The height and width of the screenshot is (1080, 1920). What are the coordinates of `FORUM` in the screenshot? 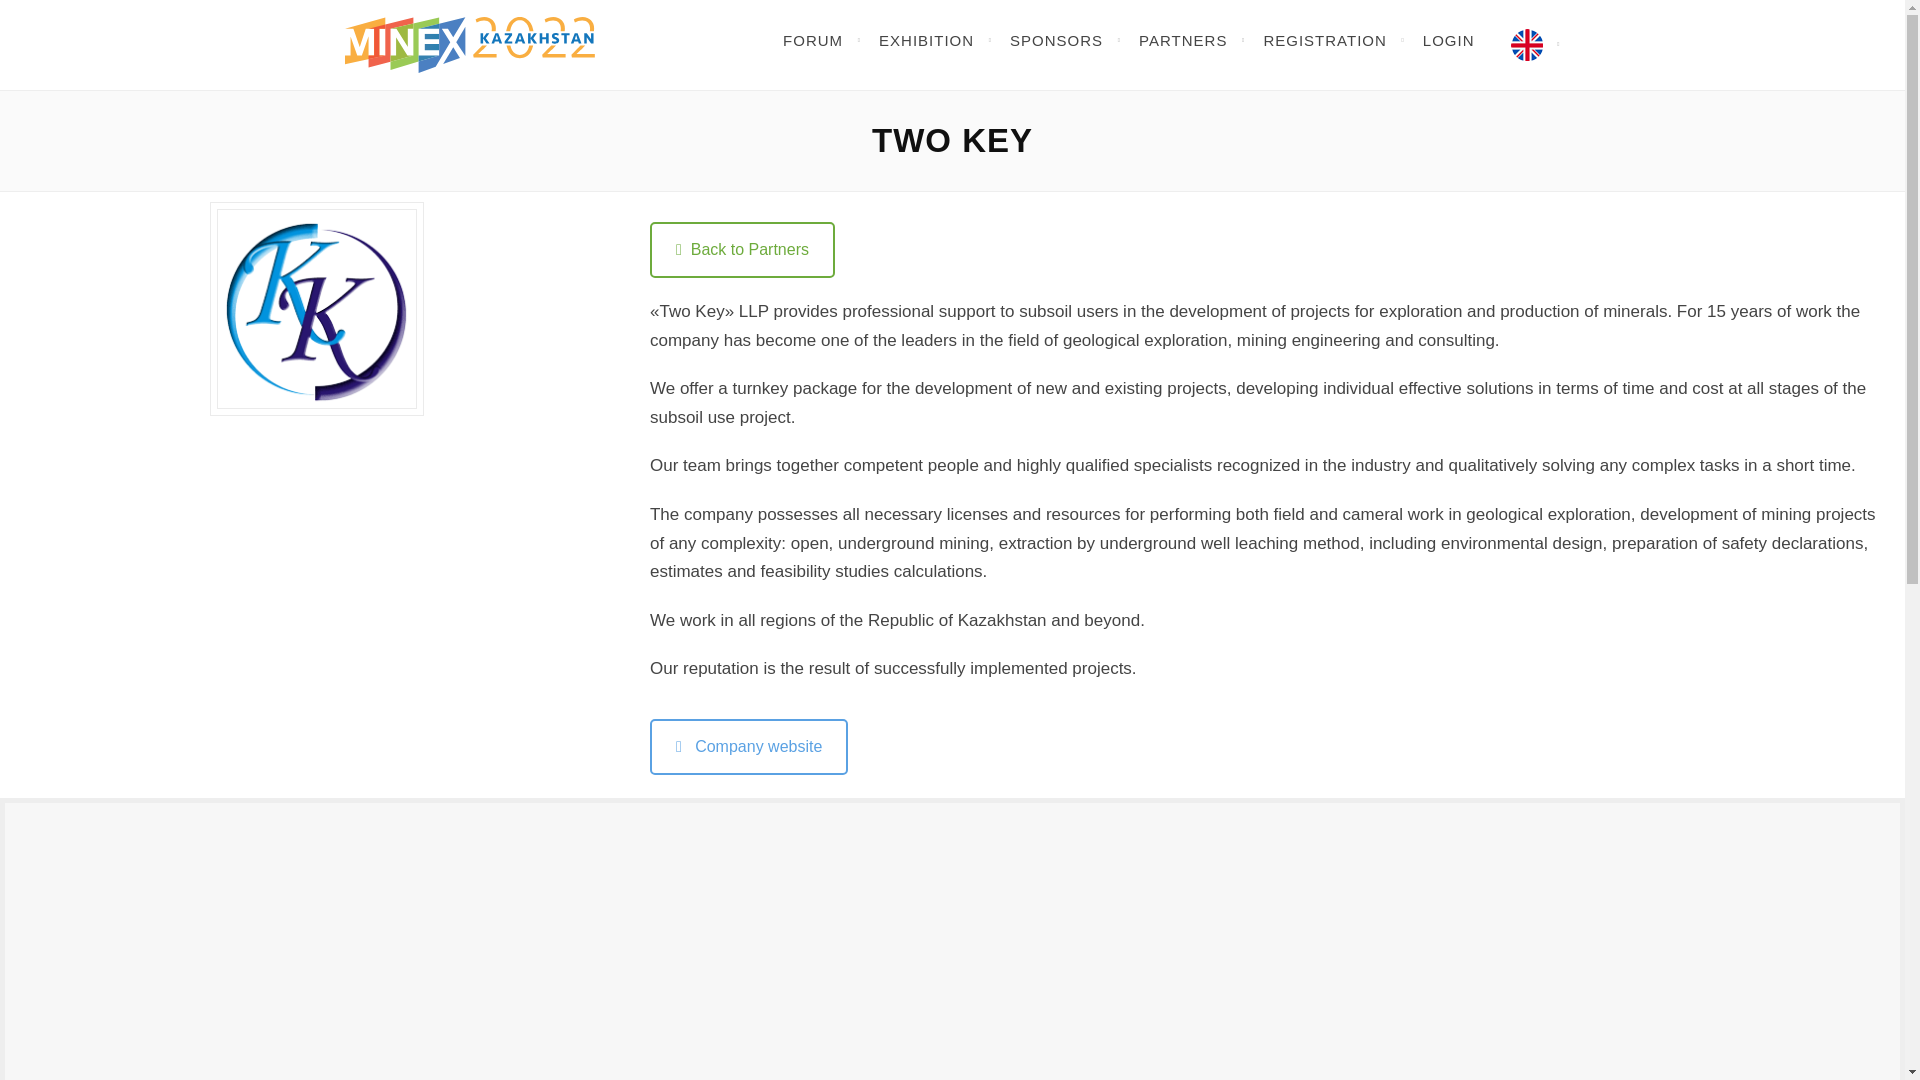 It's located at (812, 40).